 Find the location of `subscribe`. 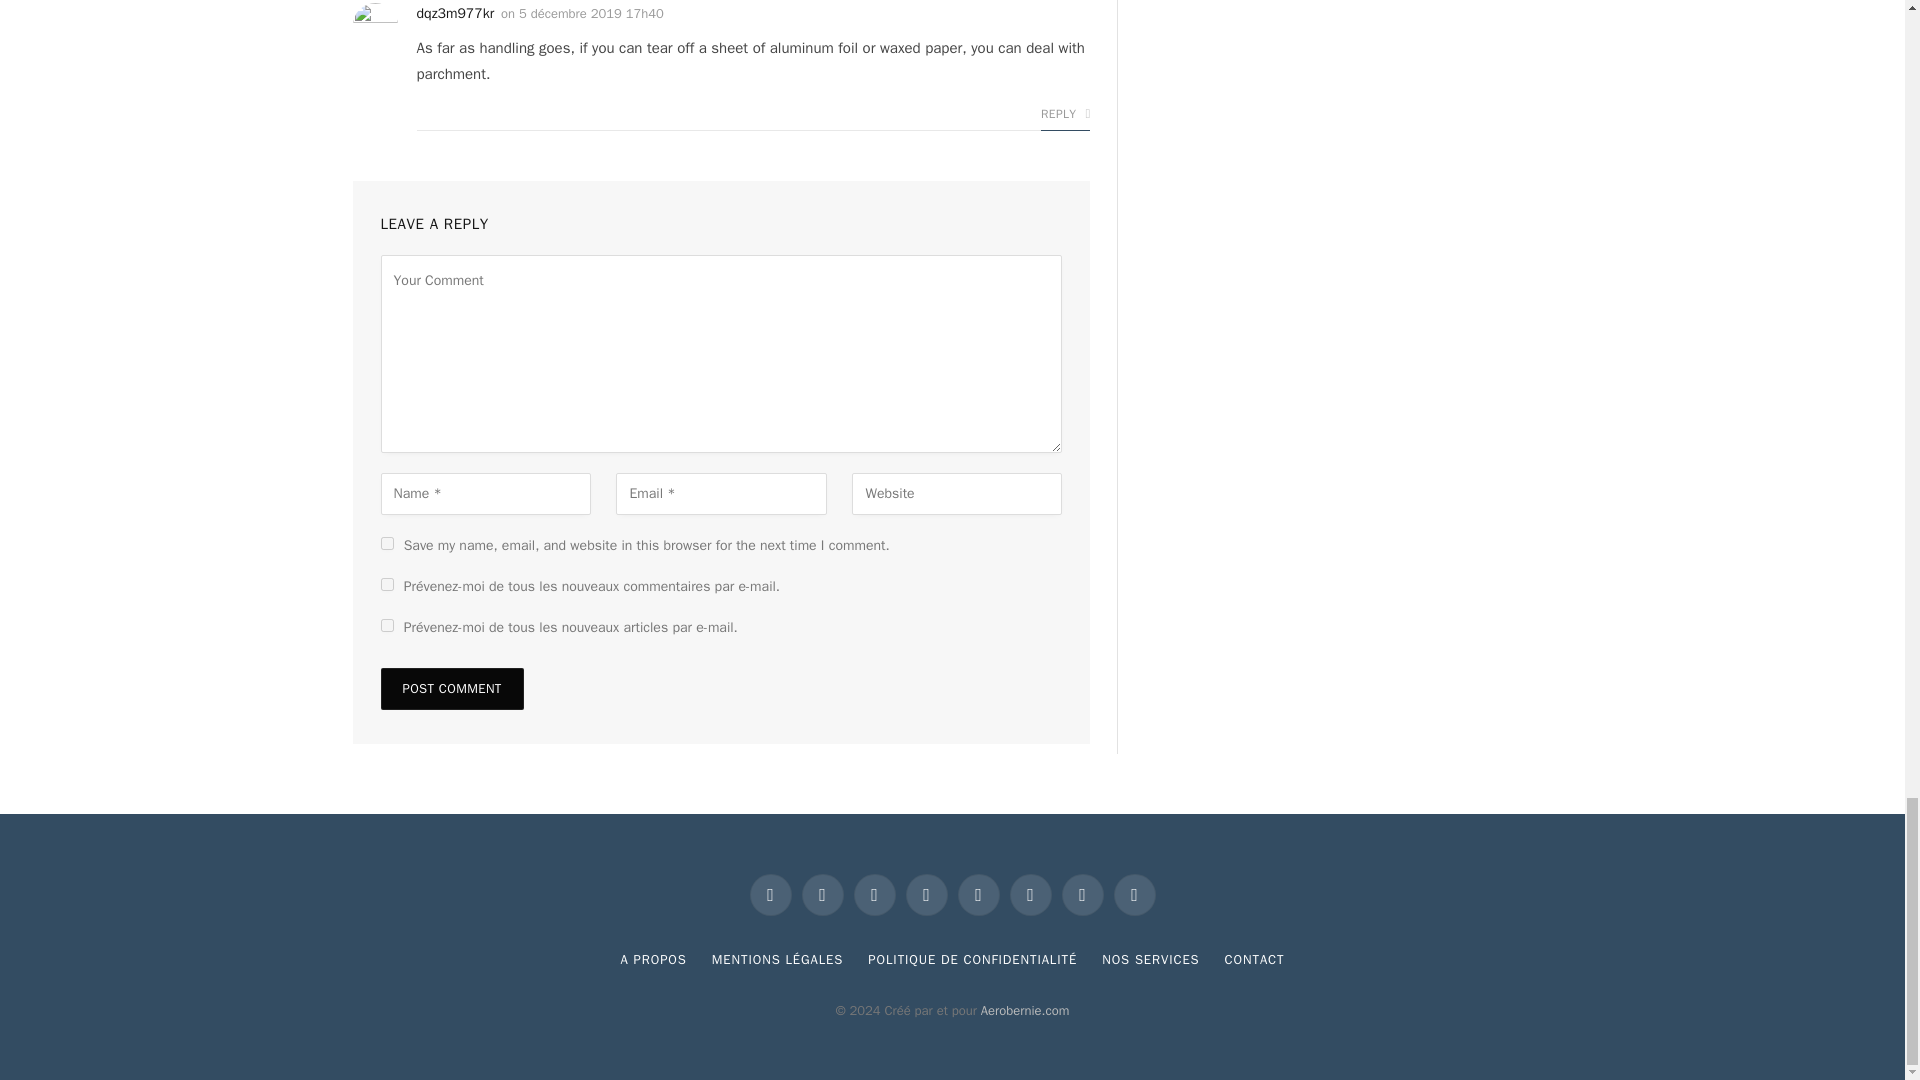

subscribe is located at coordinates (386, 624).